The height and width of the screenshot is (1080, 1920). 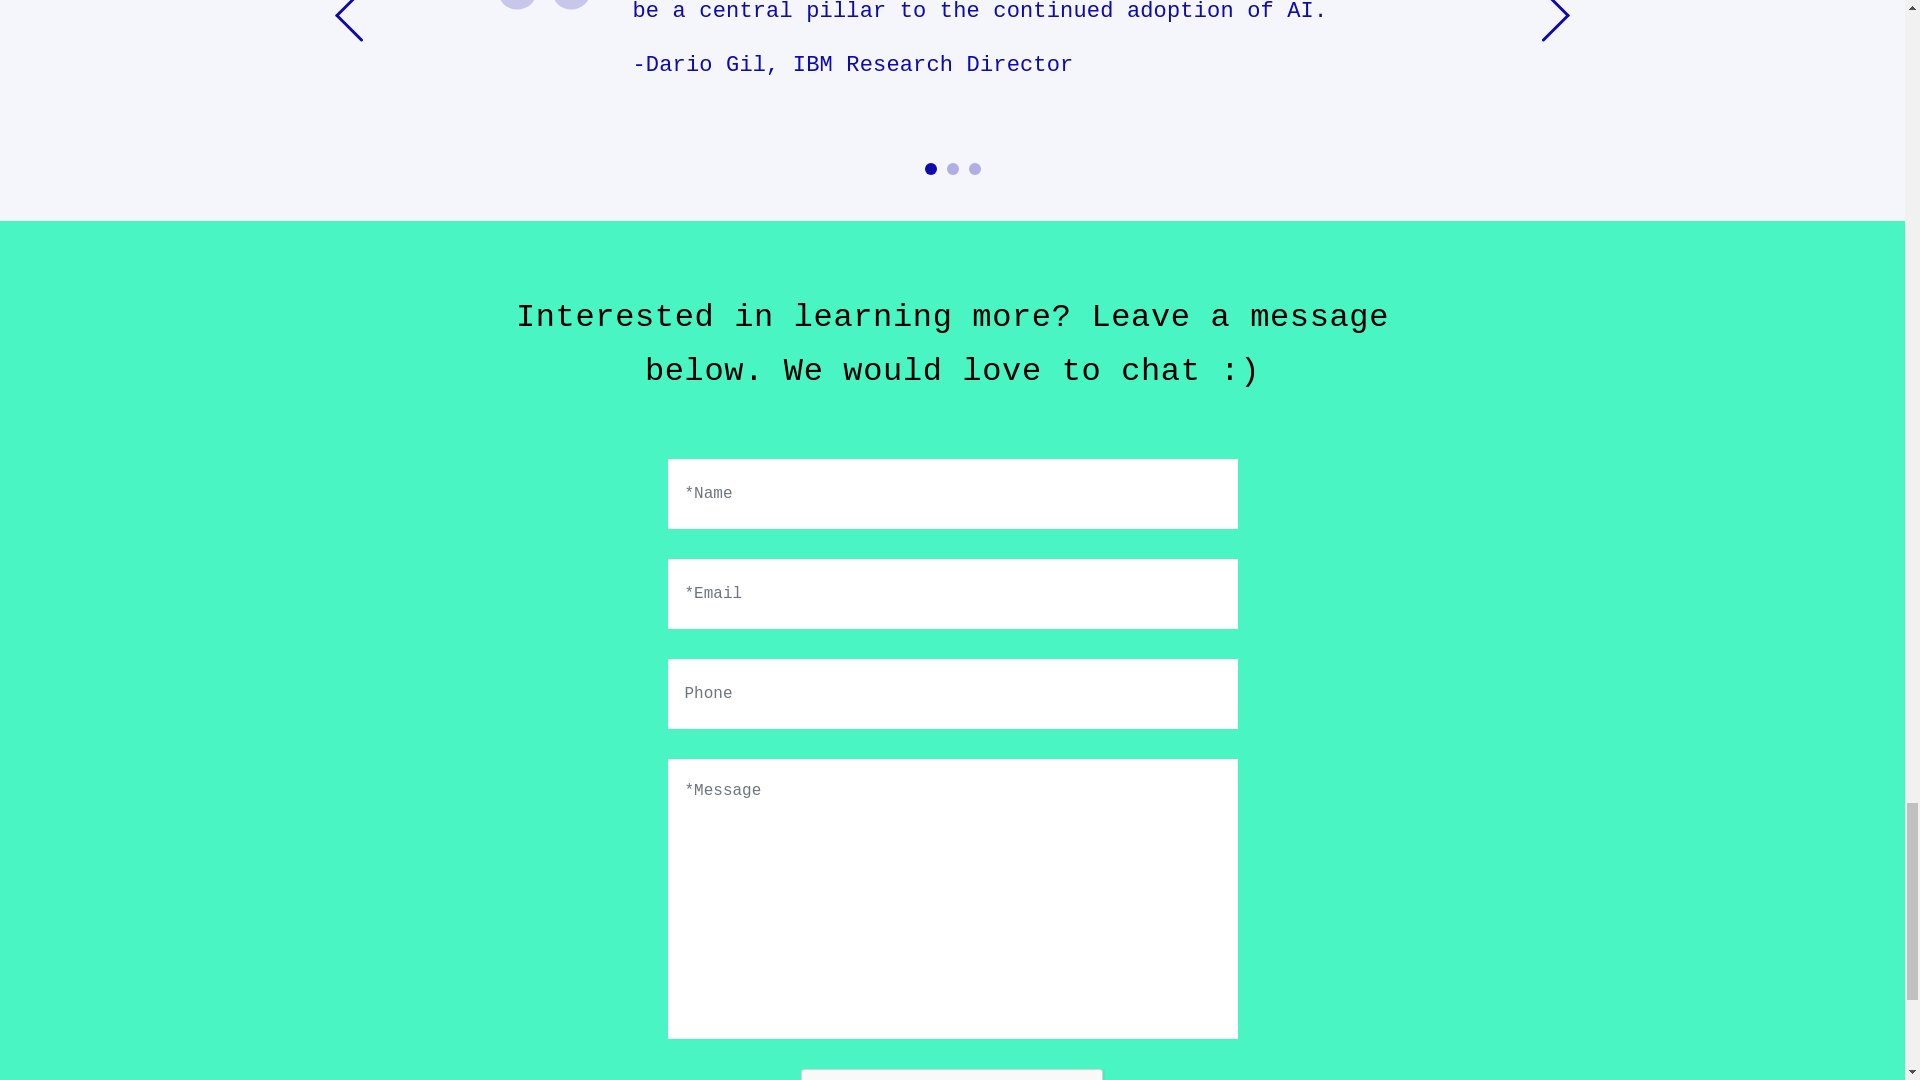 I want to click on reCAPTCHA, so click(x=952, y=1074).